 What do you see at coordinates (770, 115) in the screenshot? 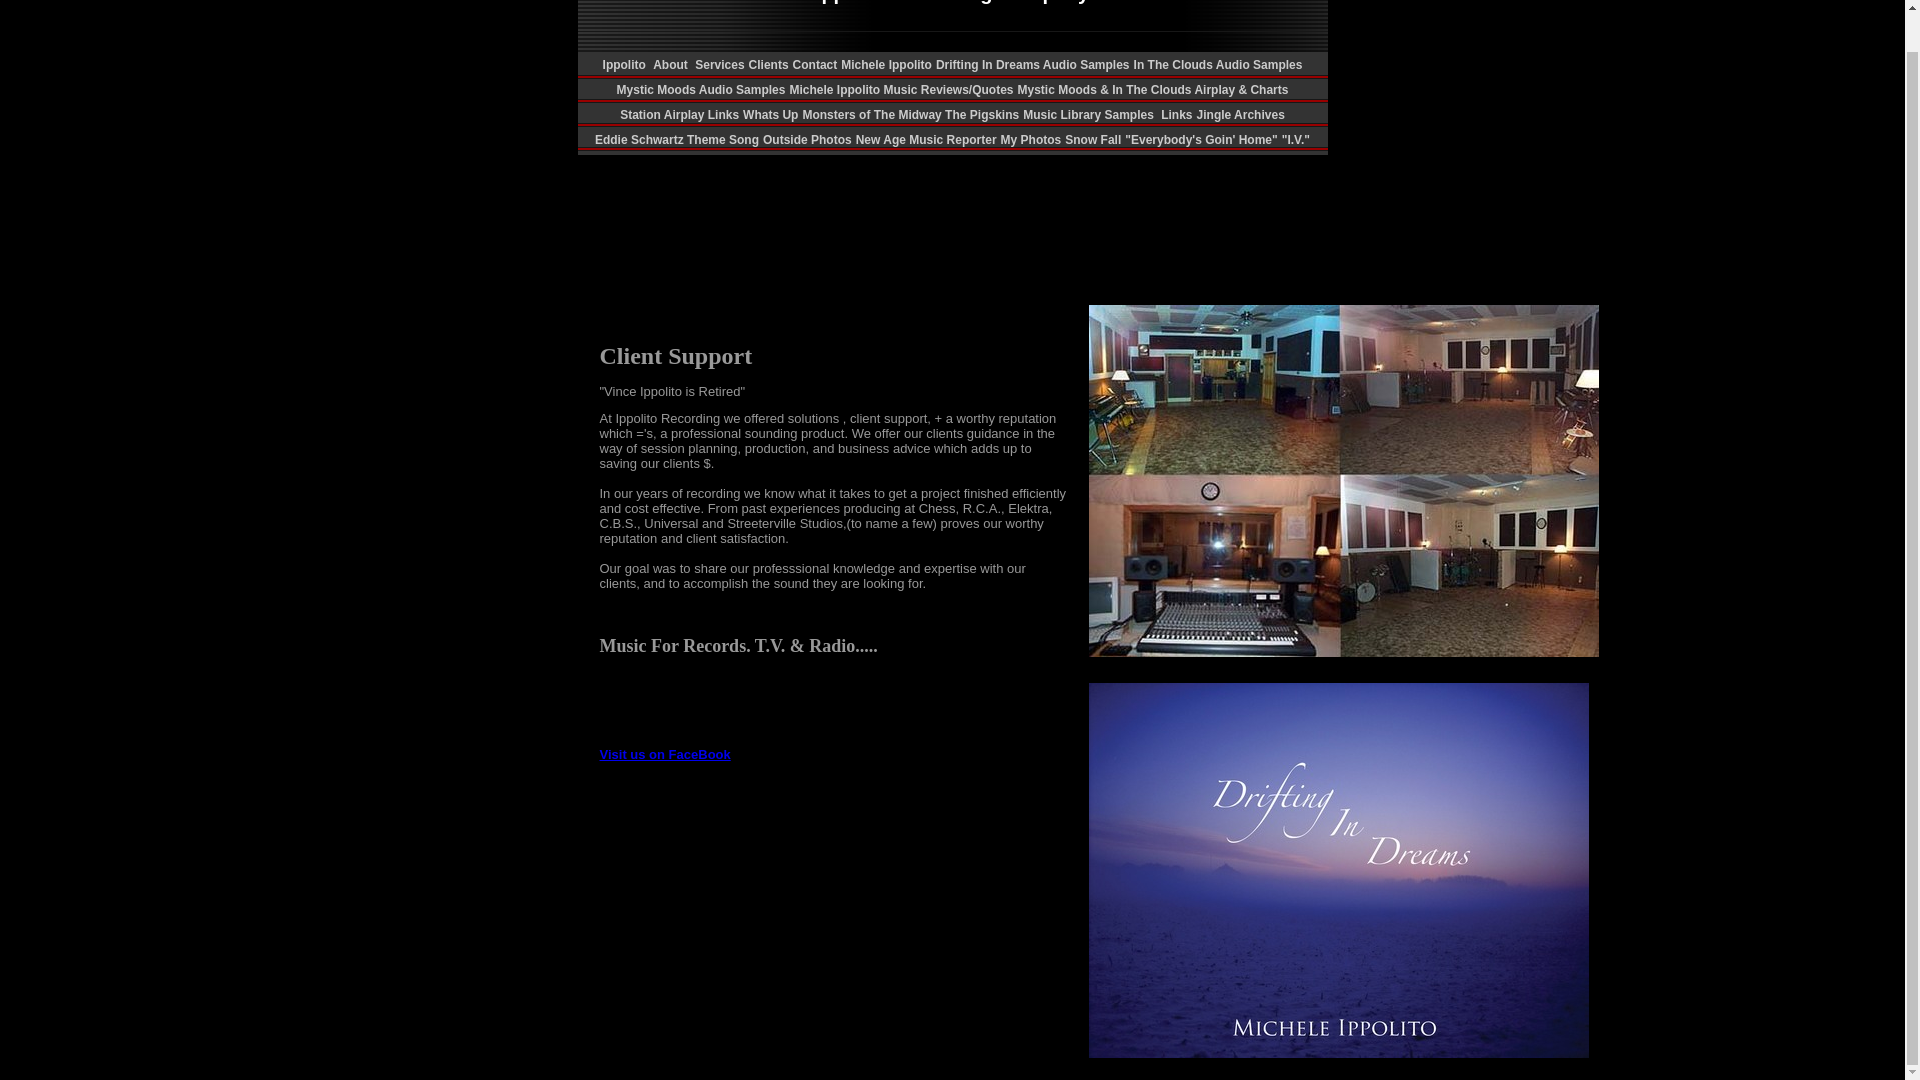
I see `Whats Up` at bounding box center [770, 115].